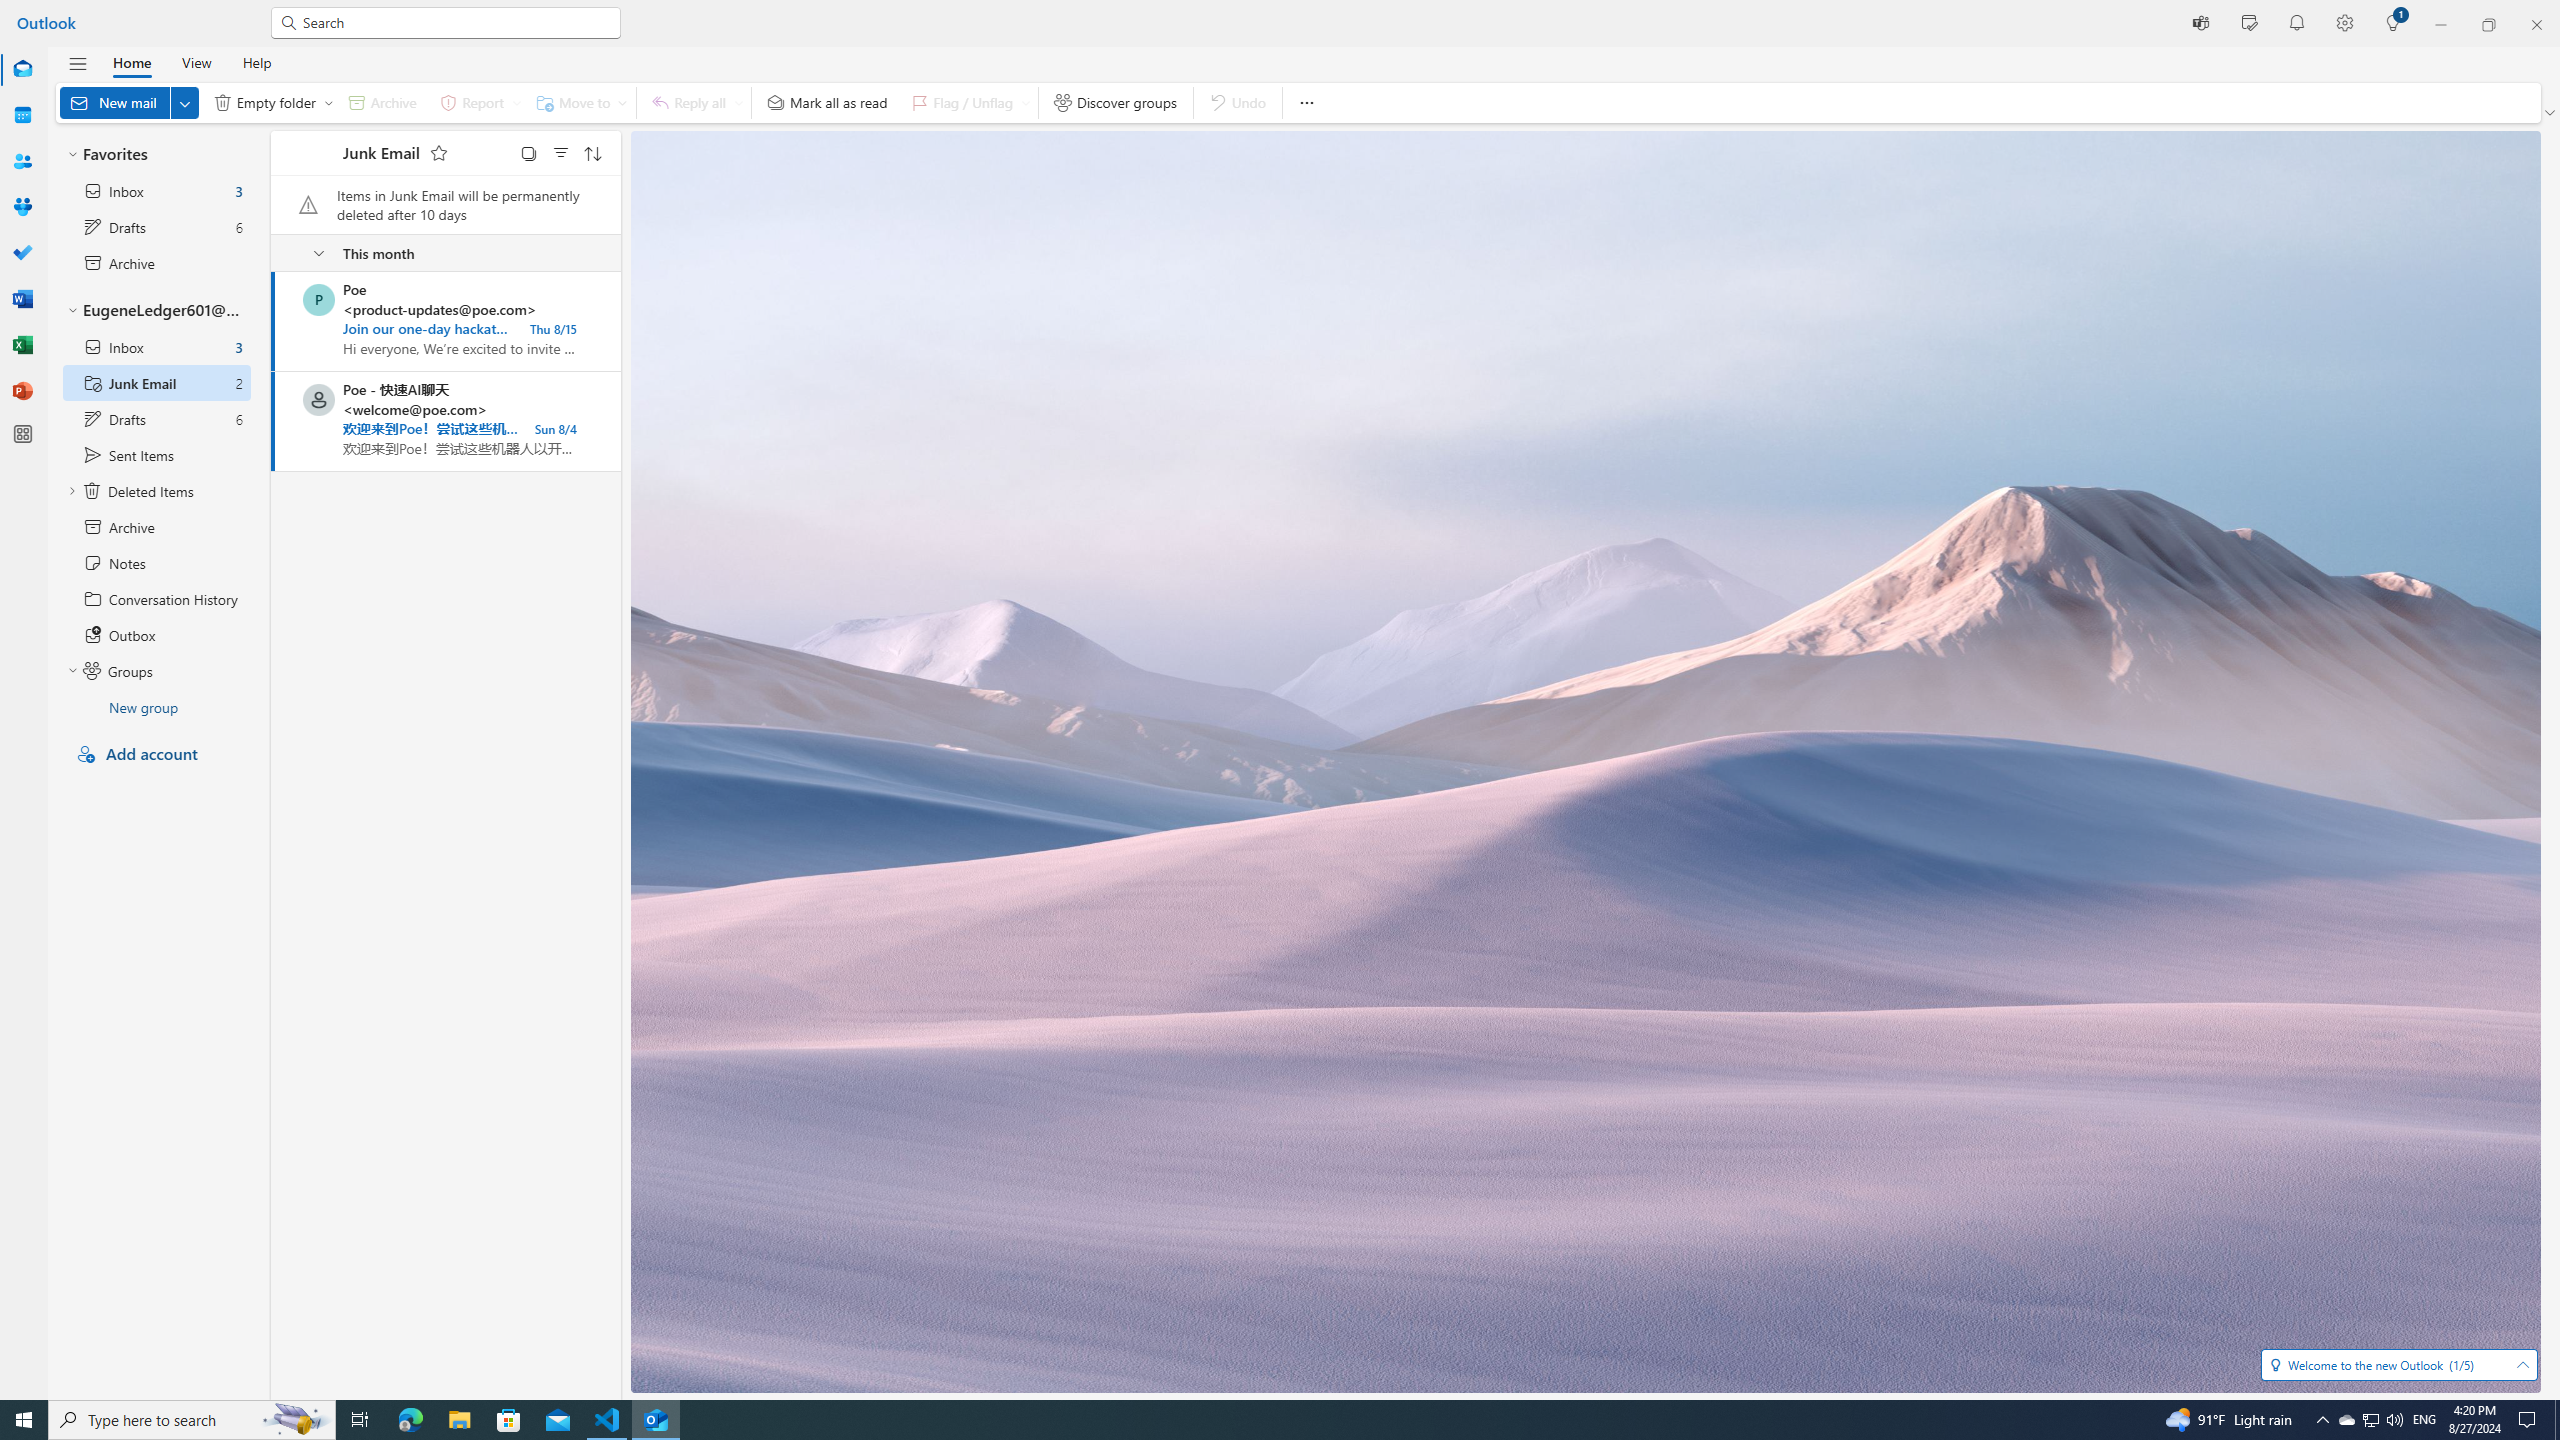  Describe the element at coordinates (157, 490) in the screenshot. I see `Deleted Items` at that location.